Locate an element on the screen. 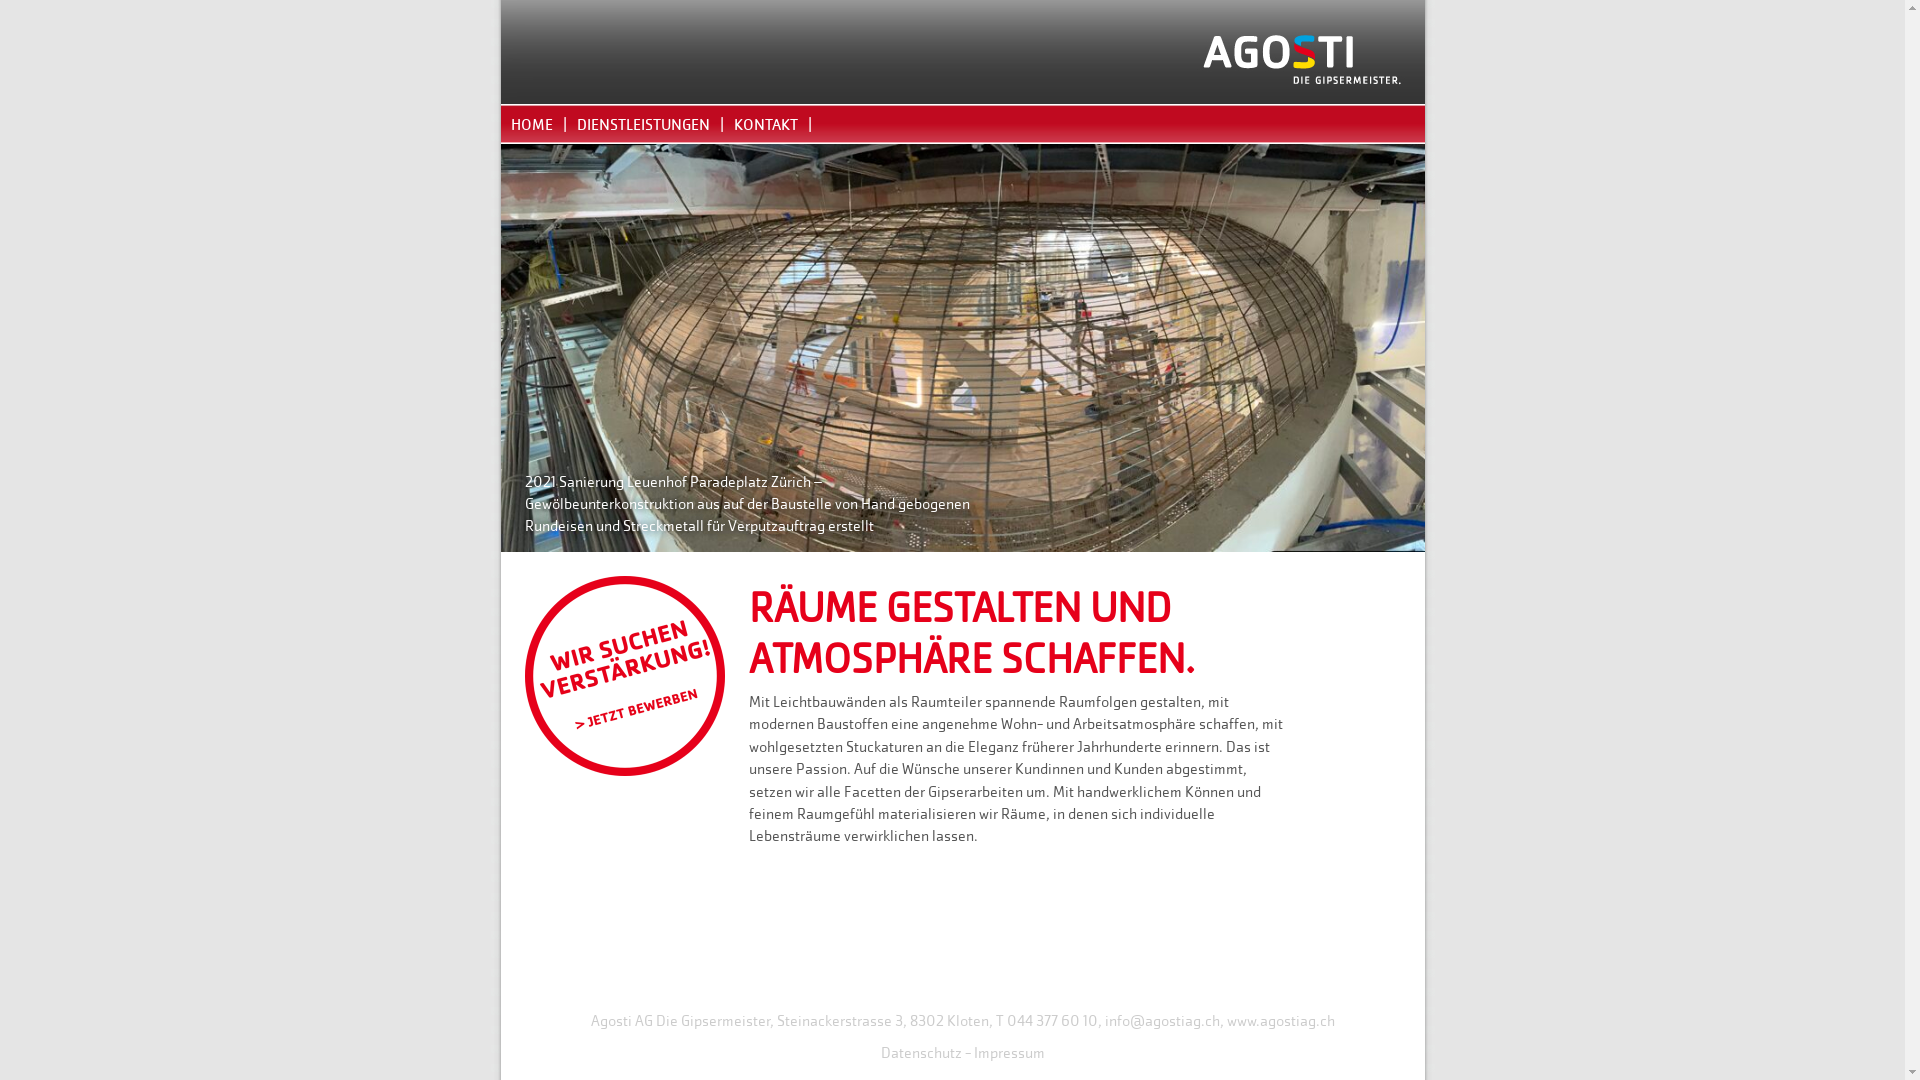  Datenschutz is located at coordinates (920, 1052).